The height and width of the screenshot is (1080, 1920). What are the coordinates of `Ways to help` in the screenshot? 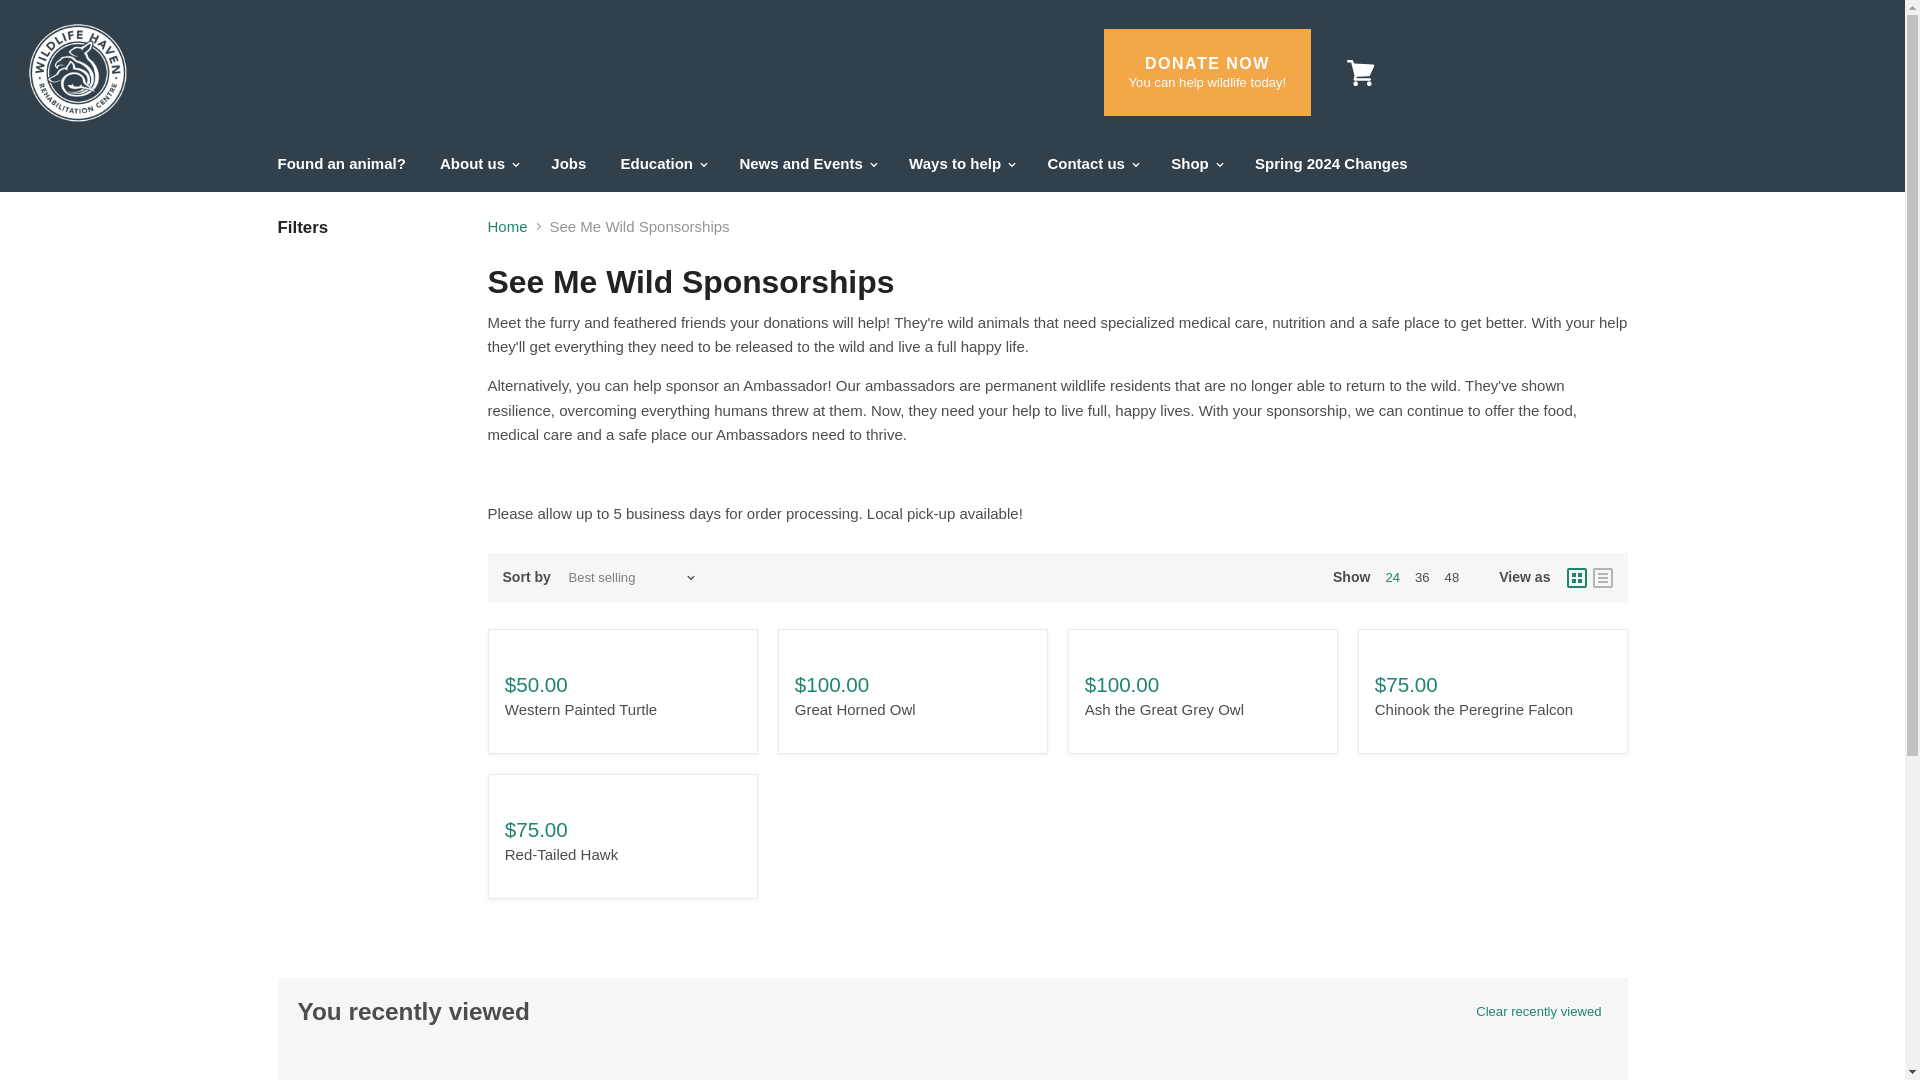 It's located at (960, 162).